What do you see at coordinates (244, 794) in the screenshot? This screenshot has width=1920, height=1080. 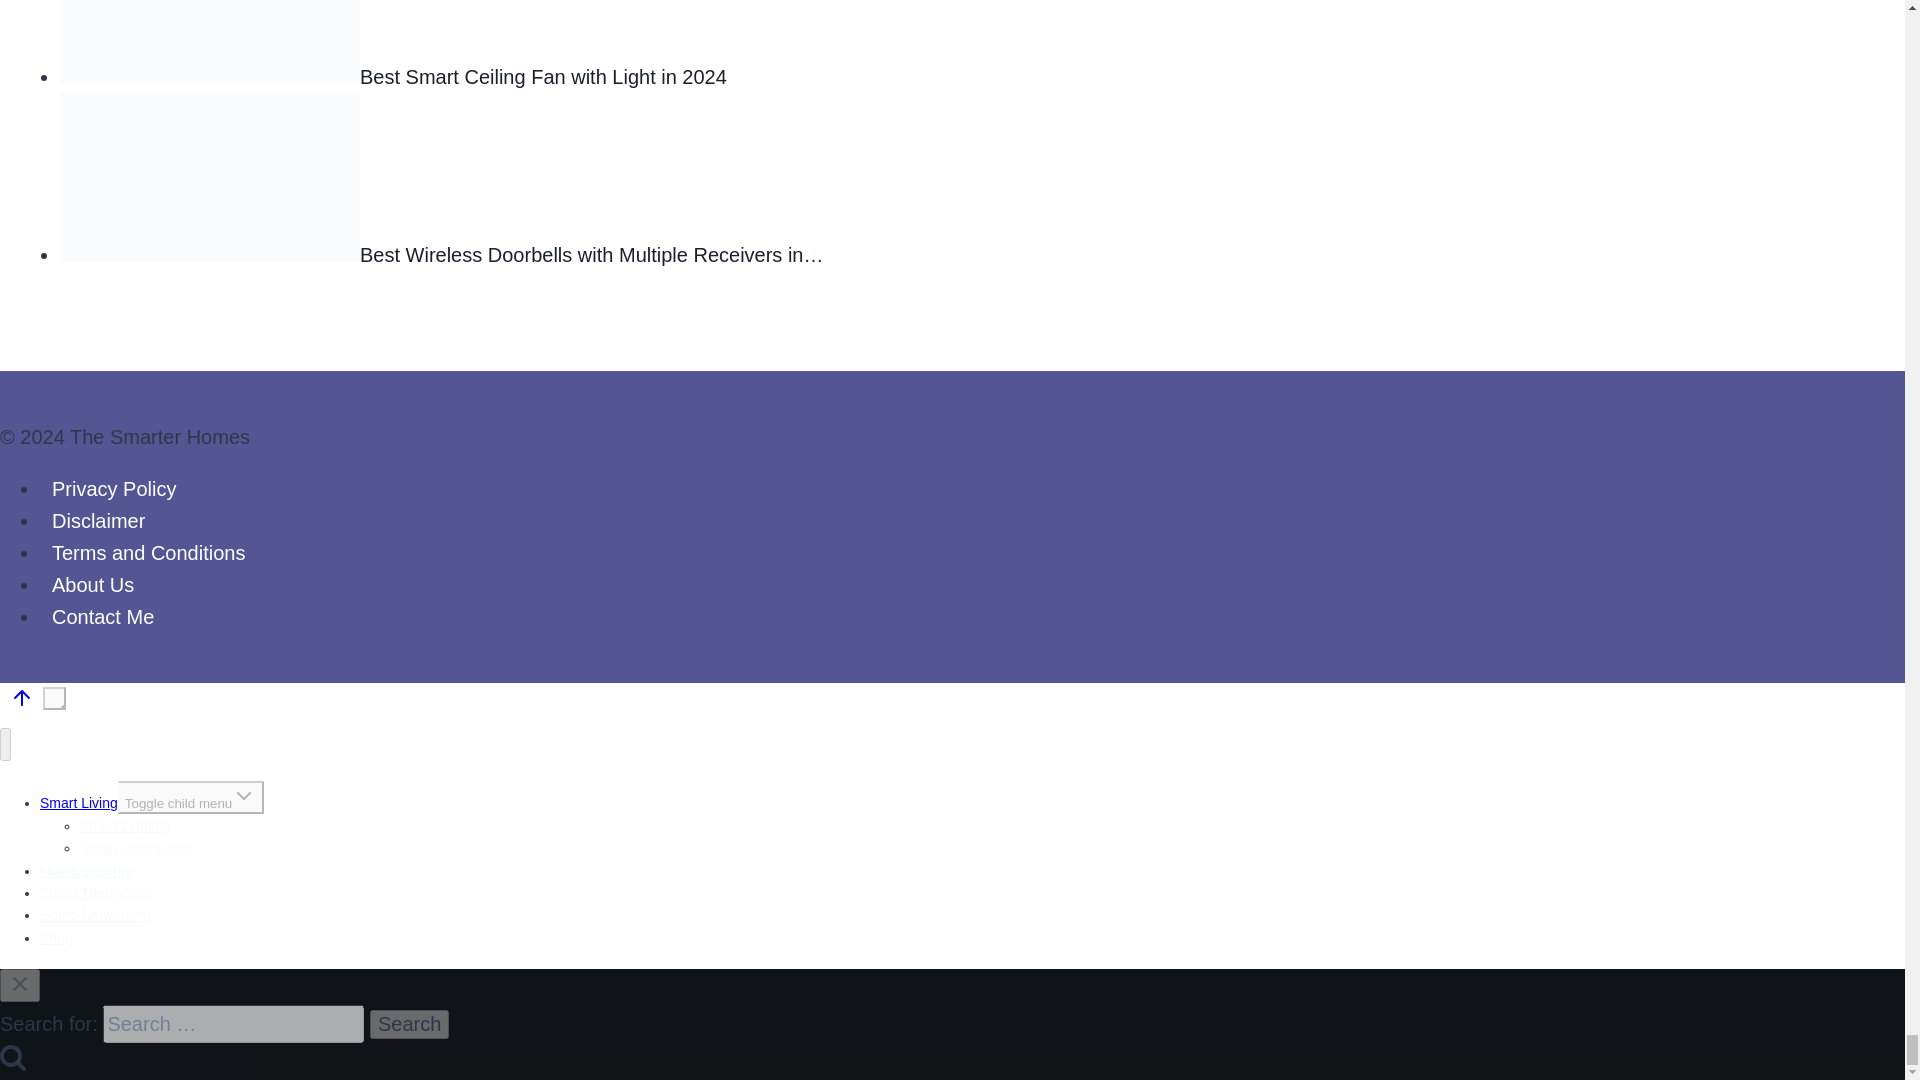 I see `Expand` at bounding box center [244, 794].